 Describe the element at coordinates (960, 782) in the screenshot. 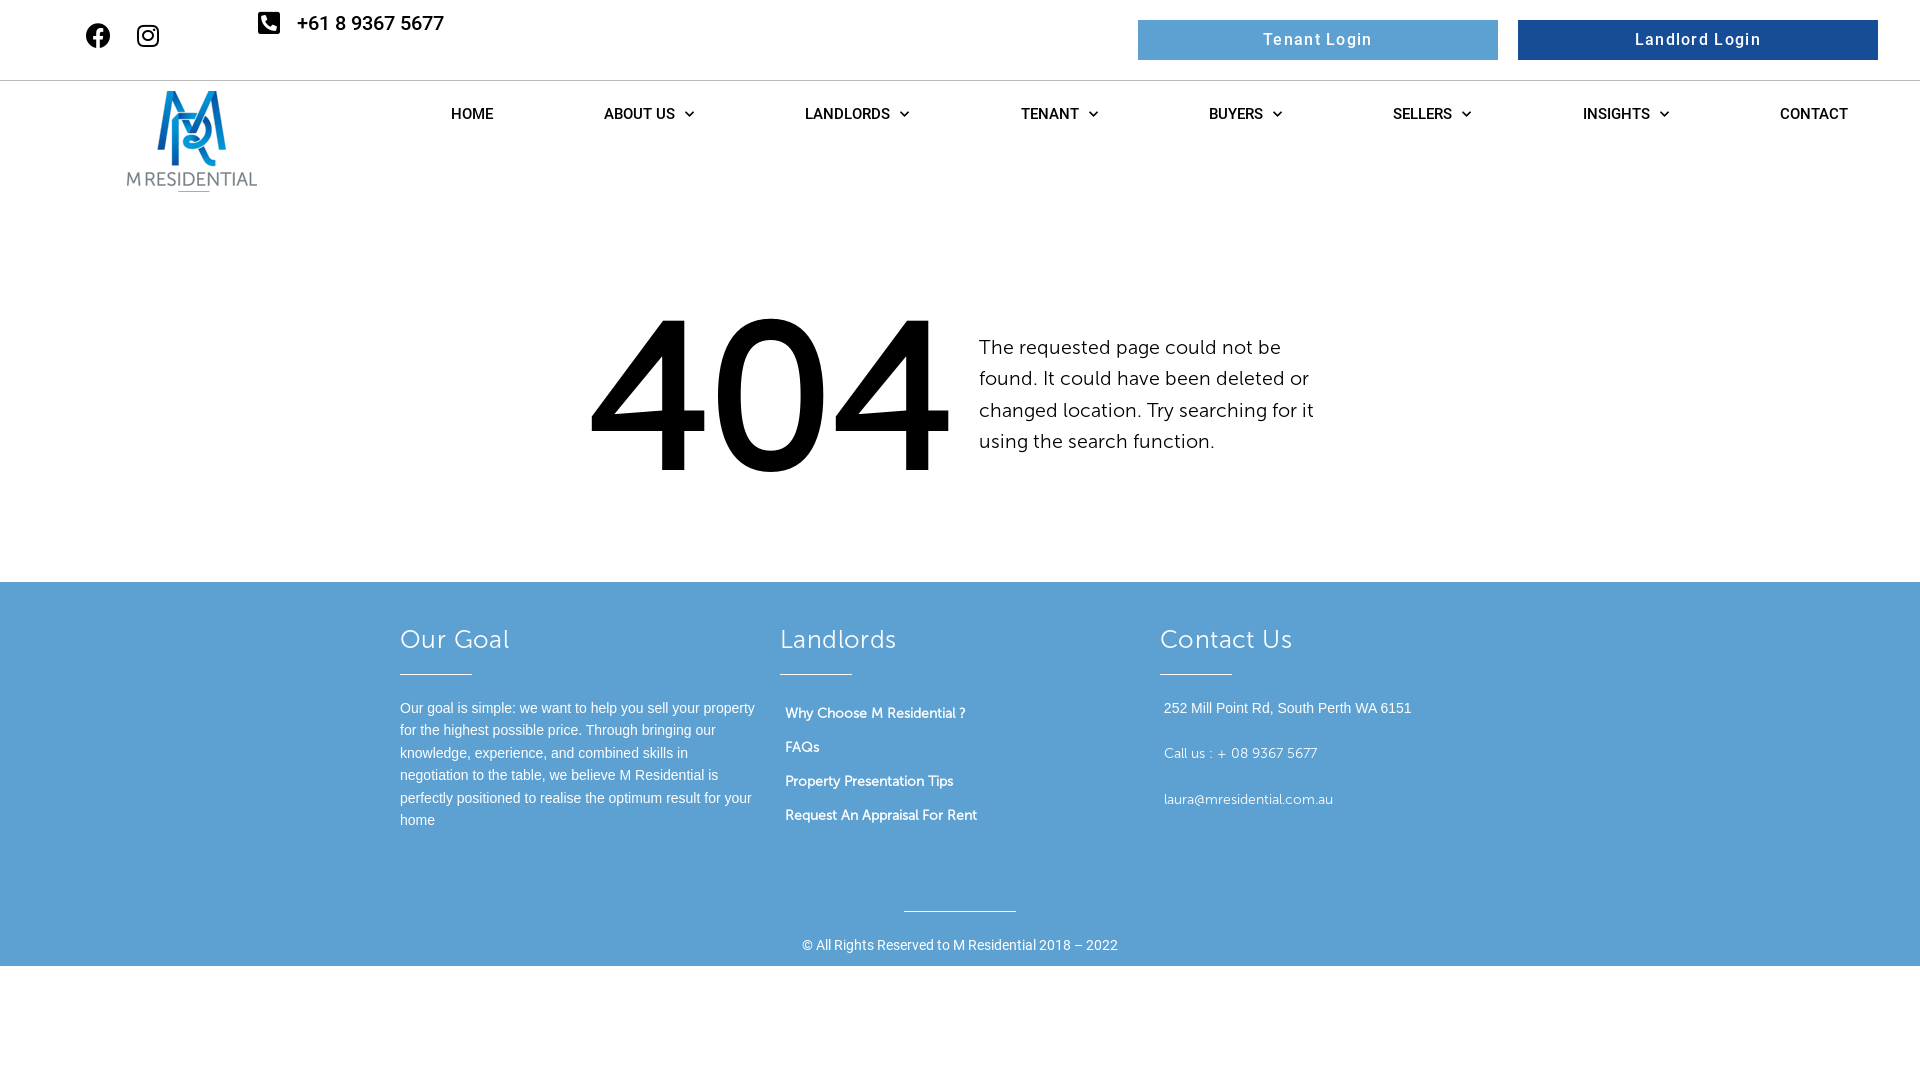

I see `Property Presentation Tips` at that location.